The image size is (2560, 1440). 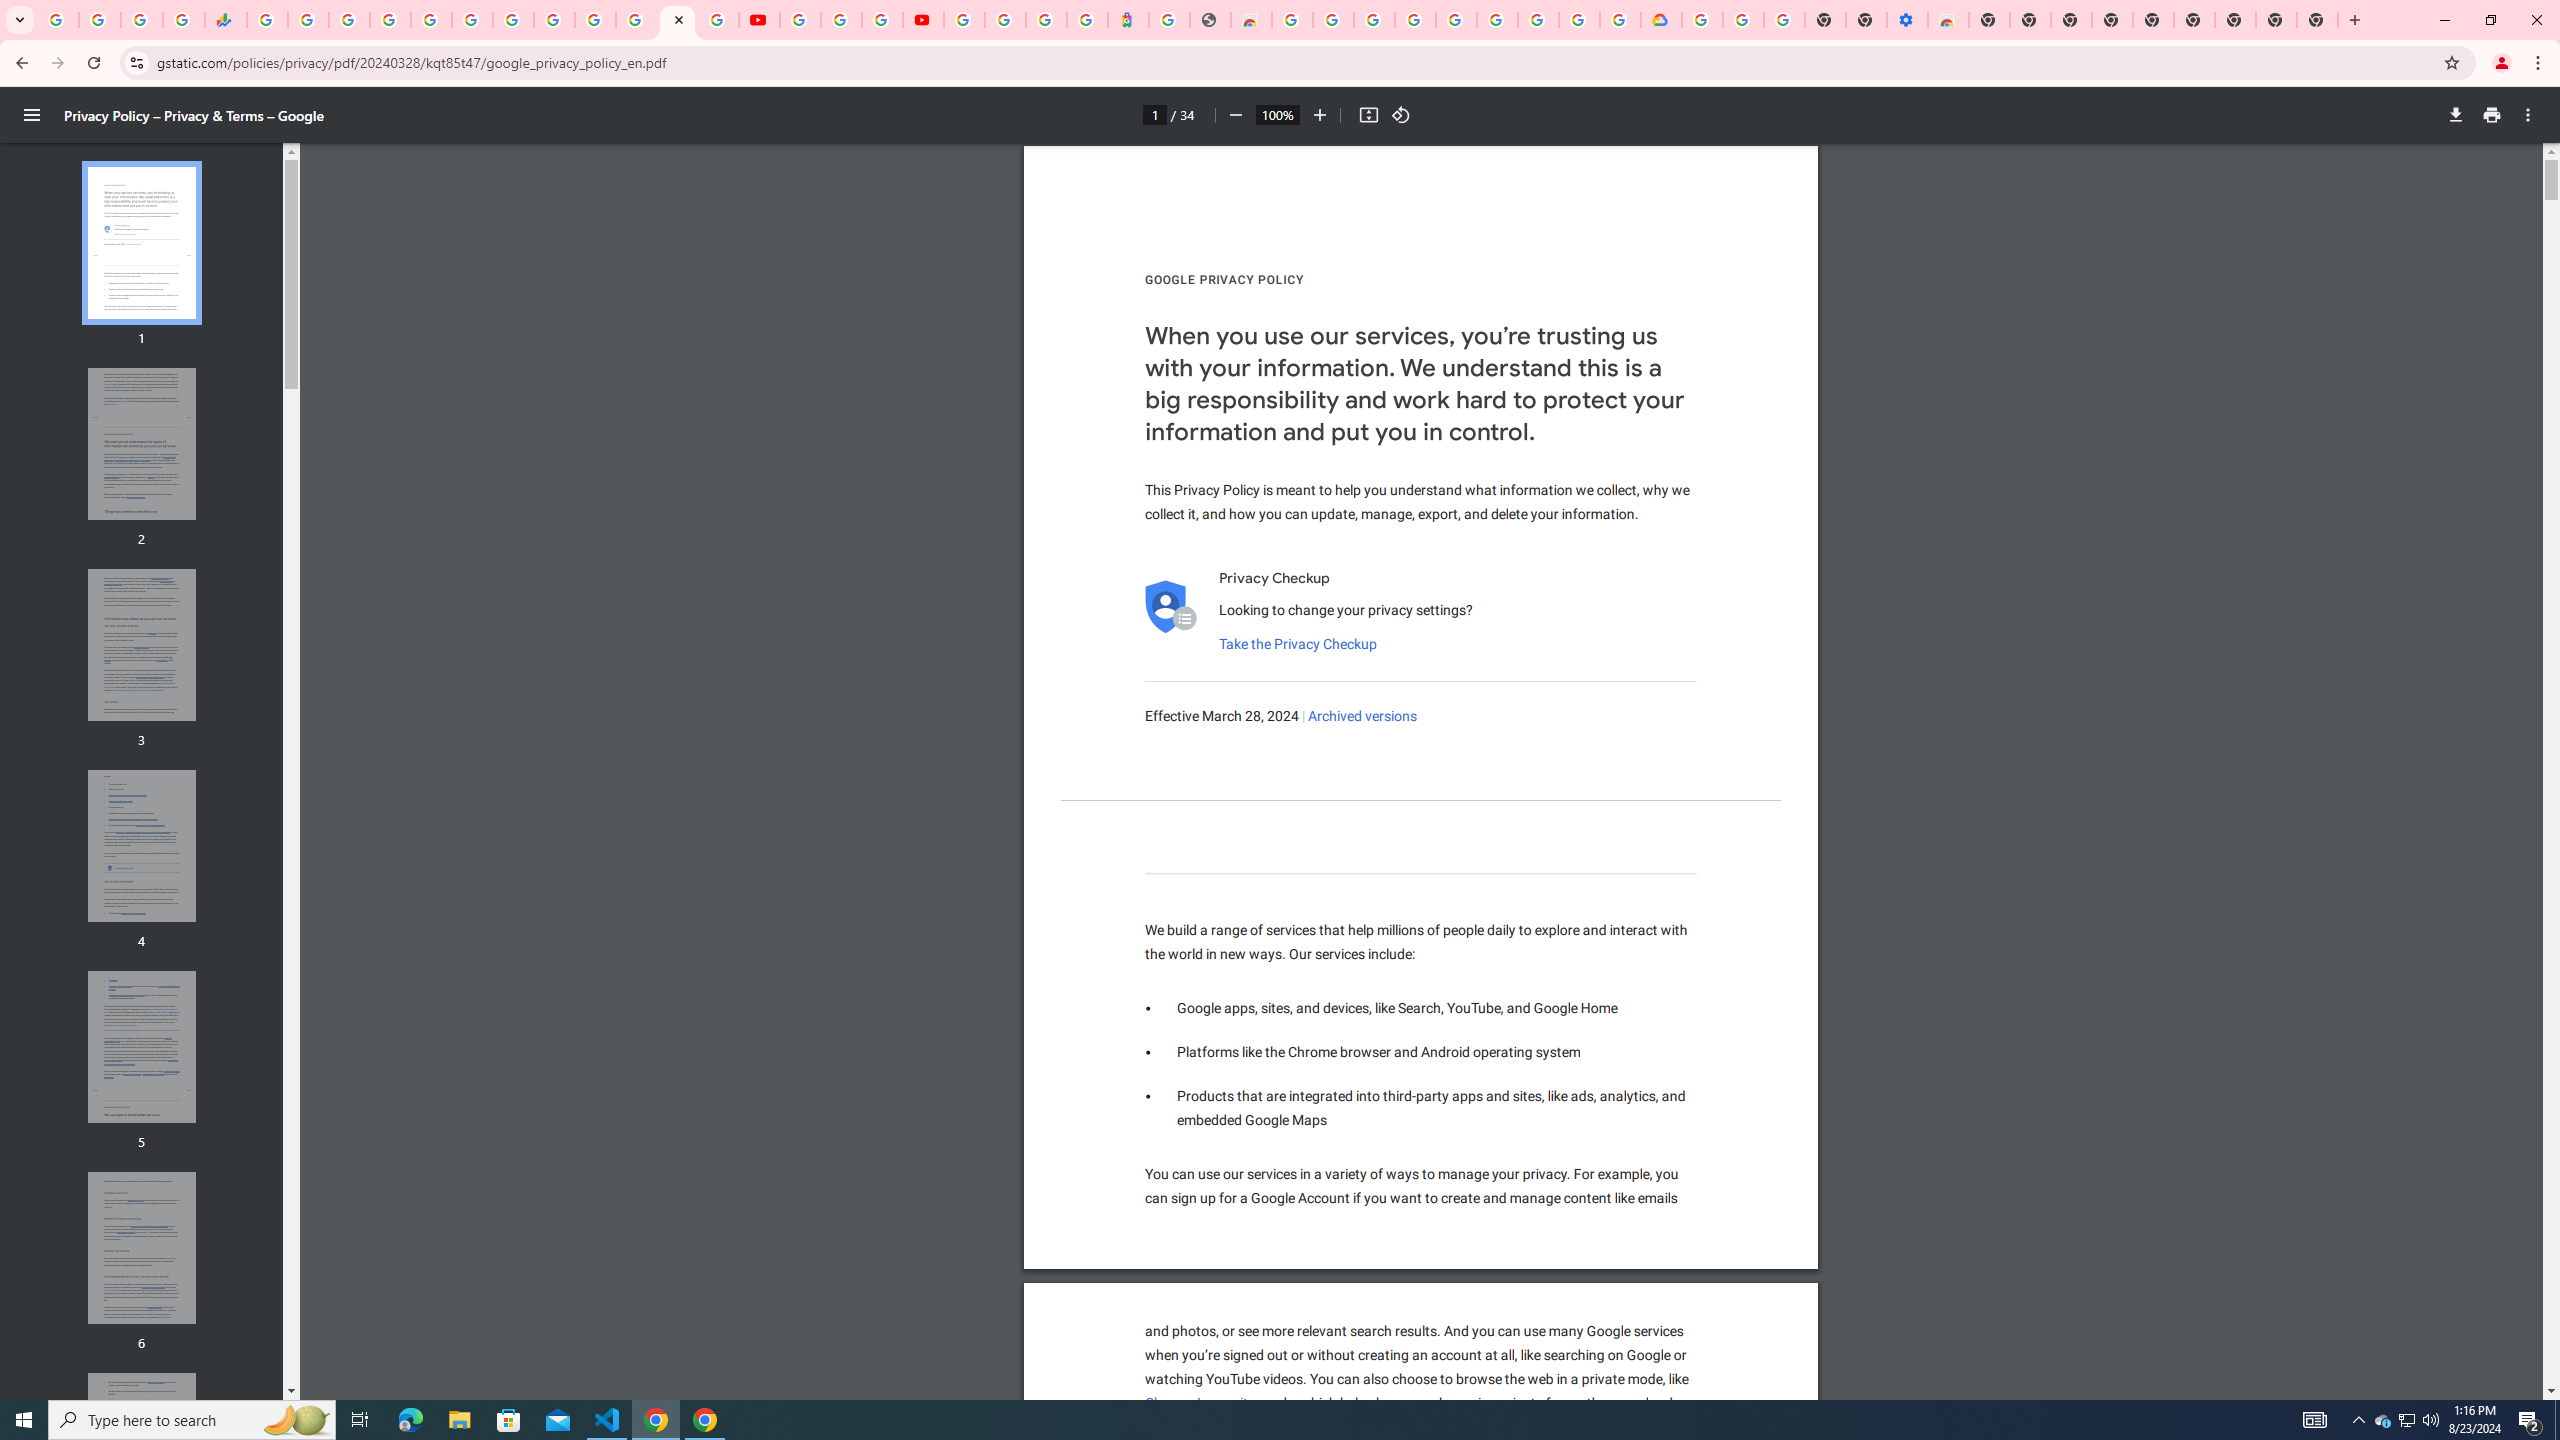 I want to click on Thumbnail for page 5, so click(x=142, y=1047).